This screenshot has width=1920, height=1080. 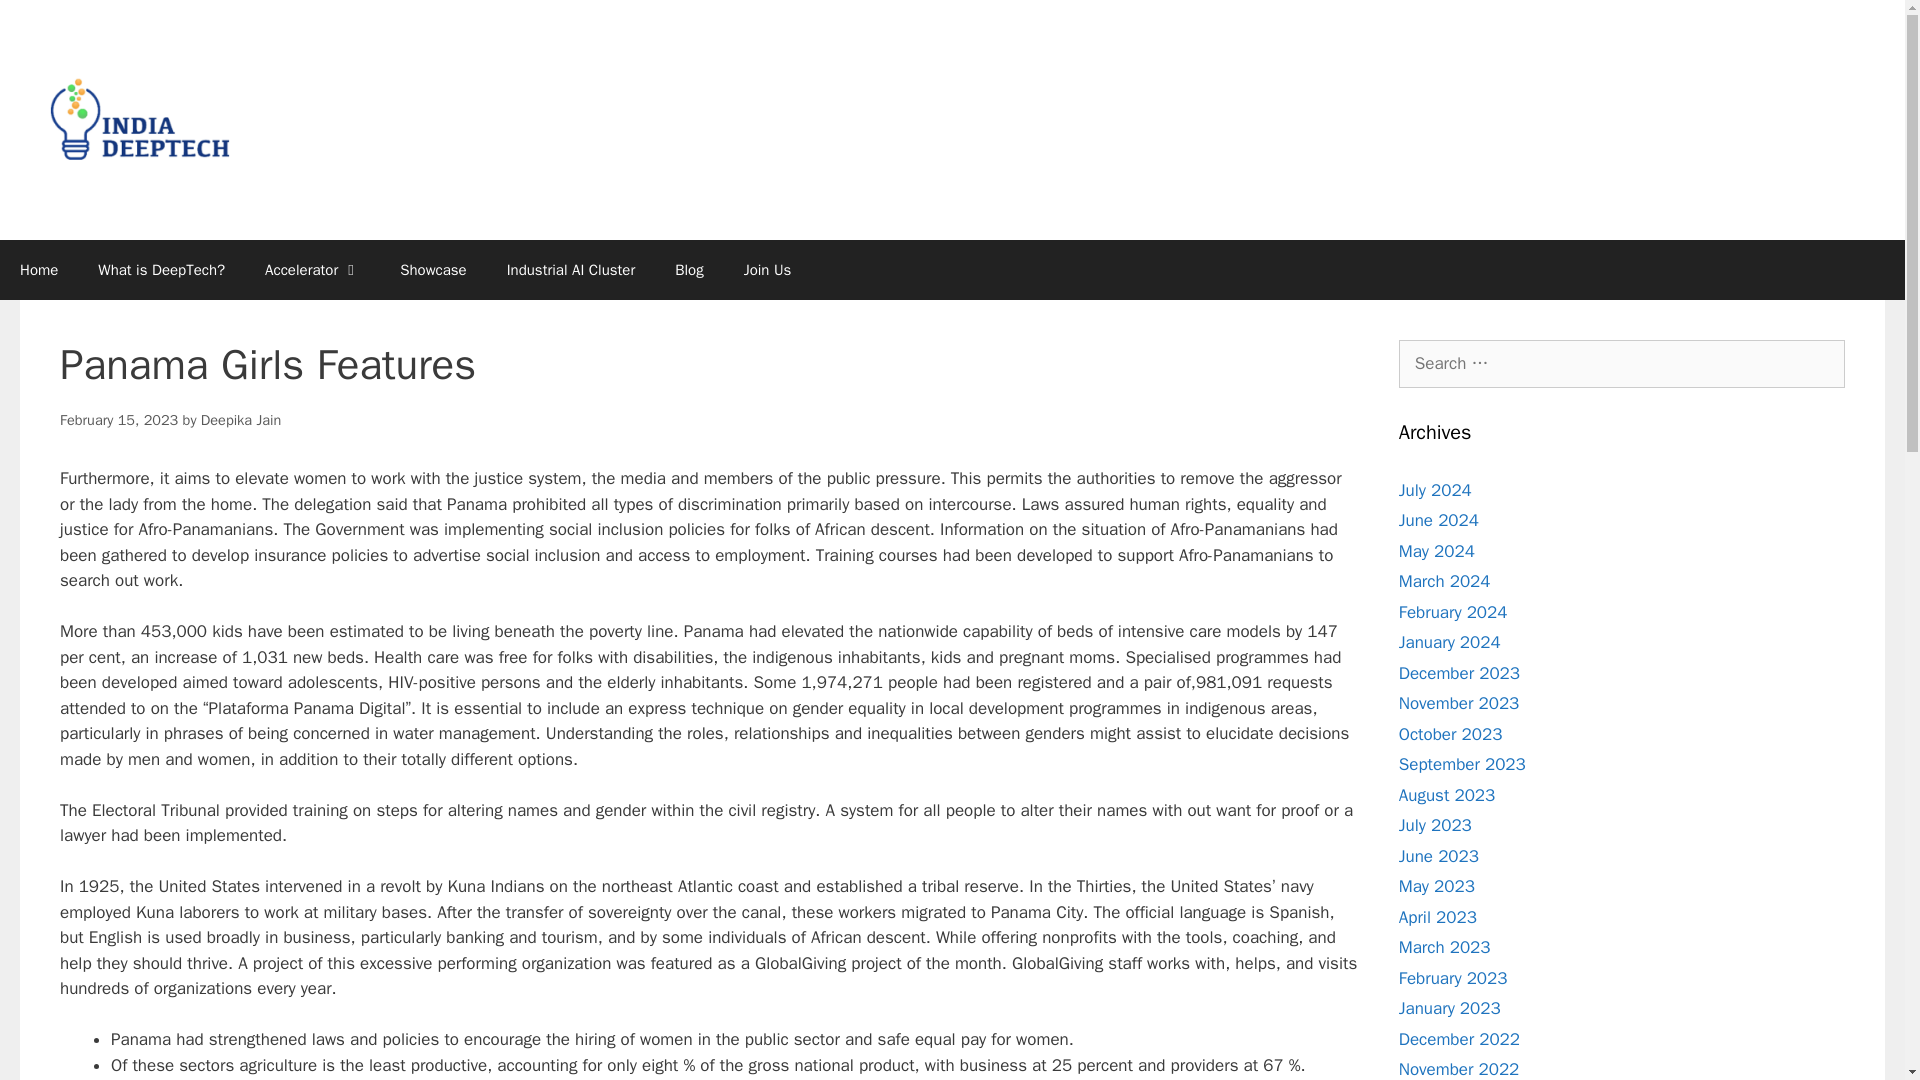 What do you see at coordinates (1436, 825) in the screenshot?
I see `July 2023` at bounding box center [1436, 825].